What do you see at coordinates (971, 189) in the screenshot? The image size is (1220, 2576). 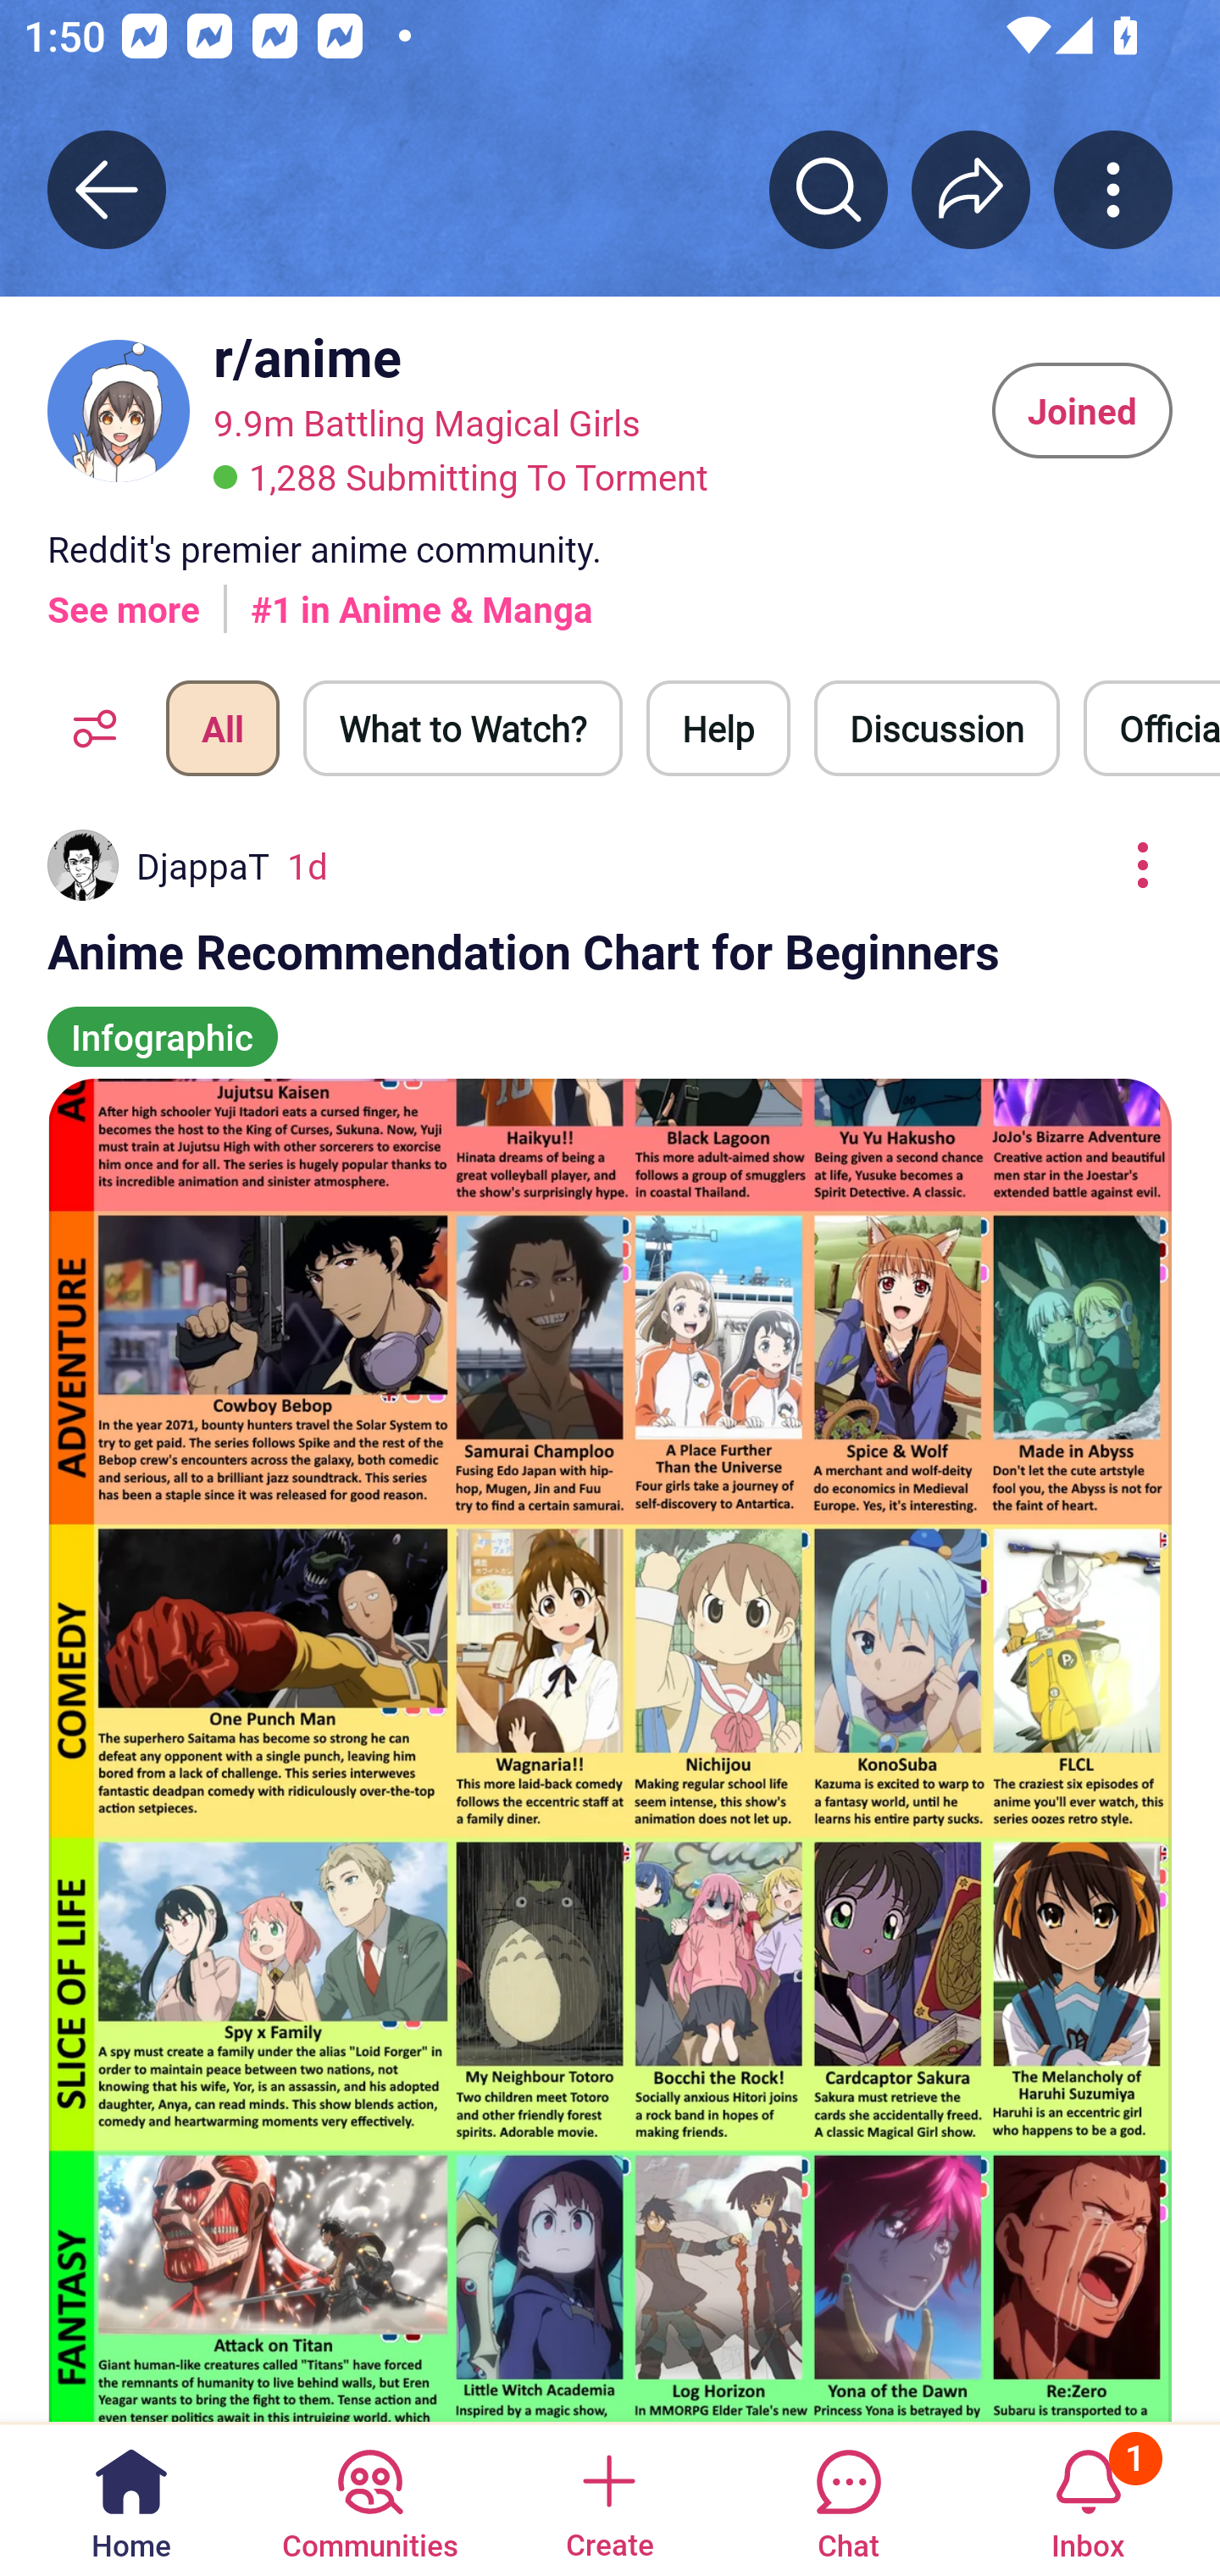 I see `Share r/﻿anime` at bounding box center [971, 189].